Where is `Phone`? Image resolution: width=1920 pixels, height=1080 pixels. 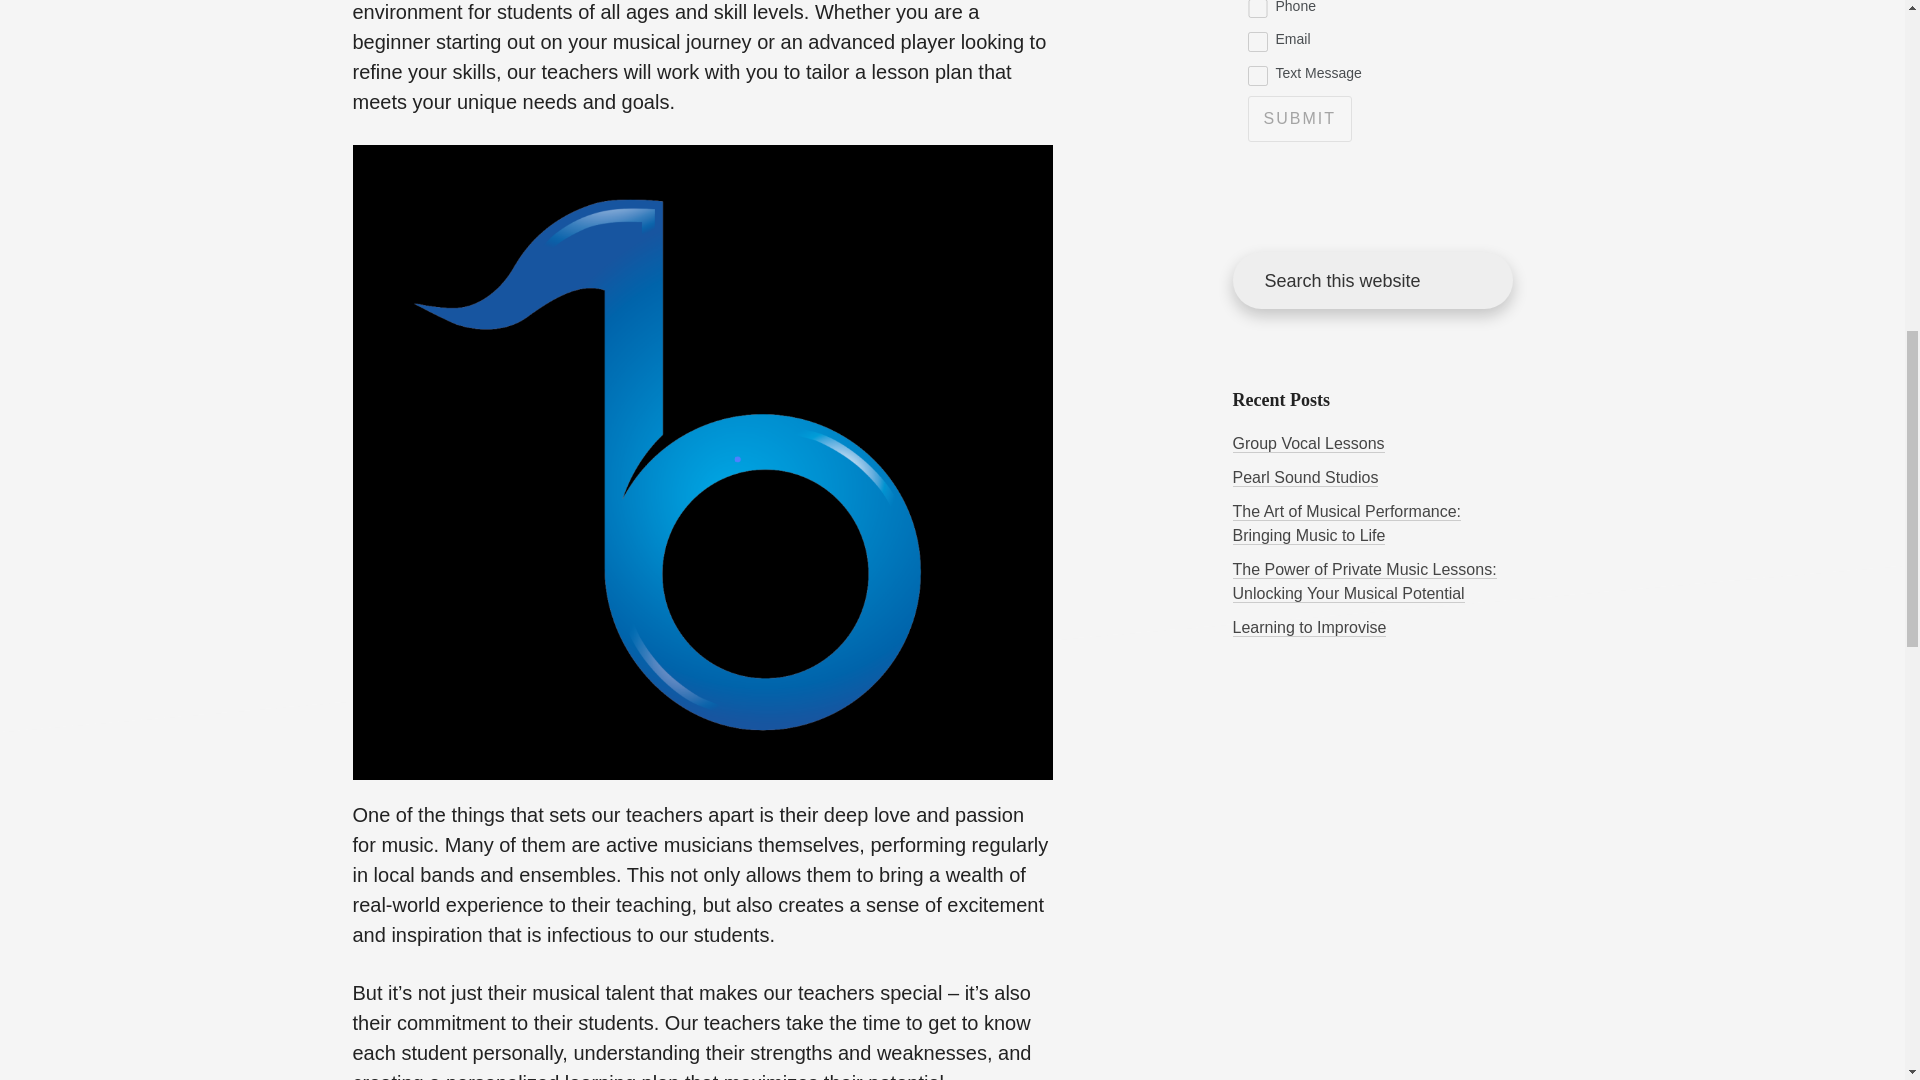 Phone is located at coordinates (1258, 10).